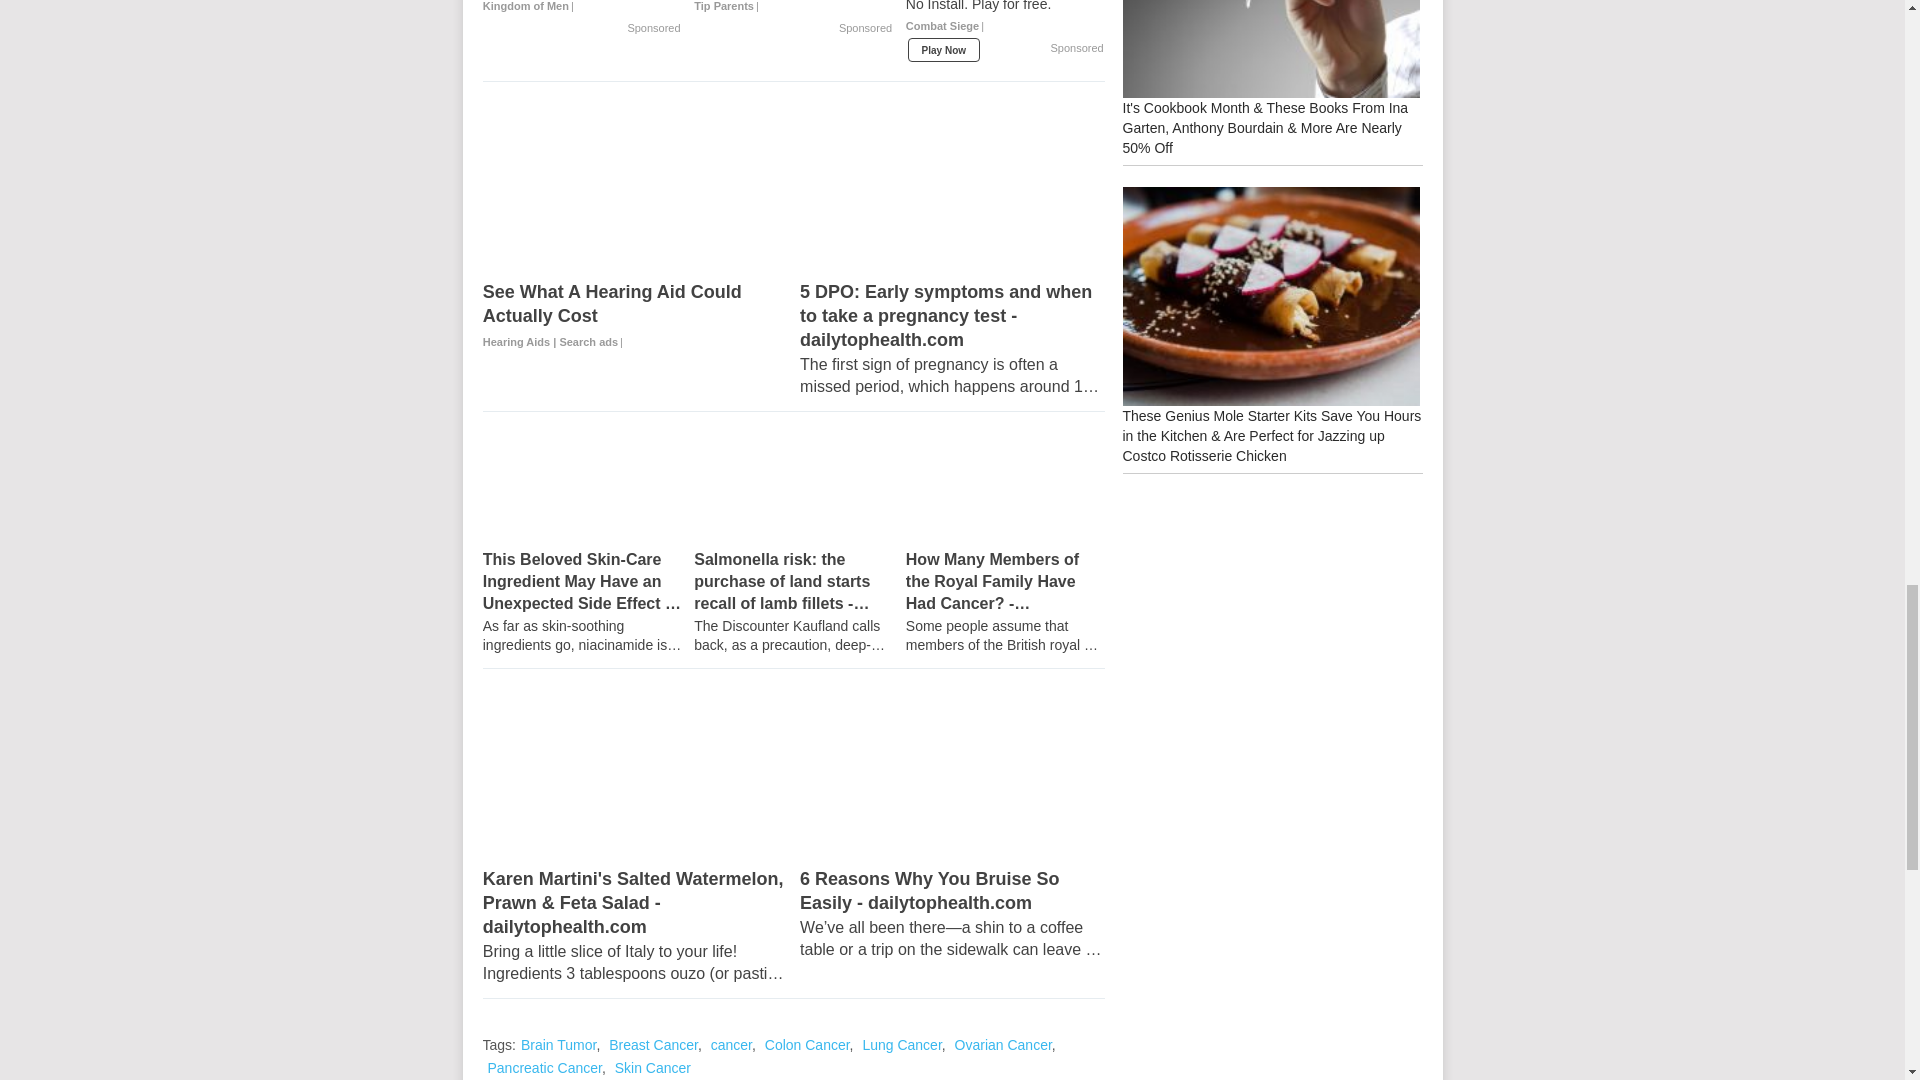 The image size is (1920, 1080). What do you see at coordinates (635, 188) in the screenshot?
I see `See What A Hearing Aid Could Actually Cost` at bounding box center [635, 188].